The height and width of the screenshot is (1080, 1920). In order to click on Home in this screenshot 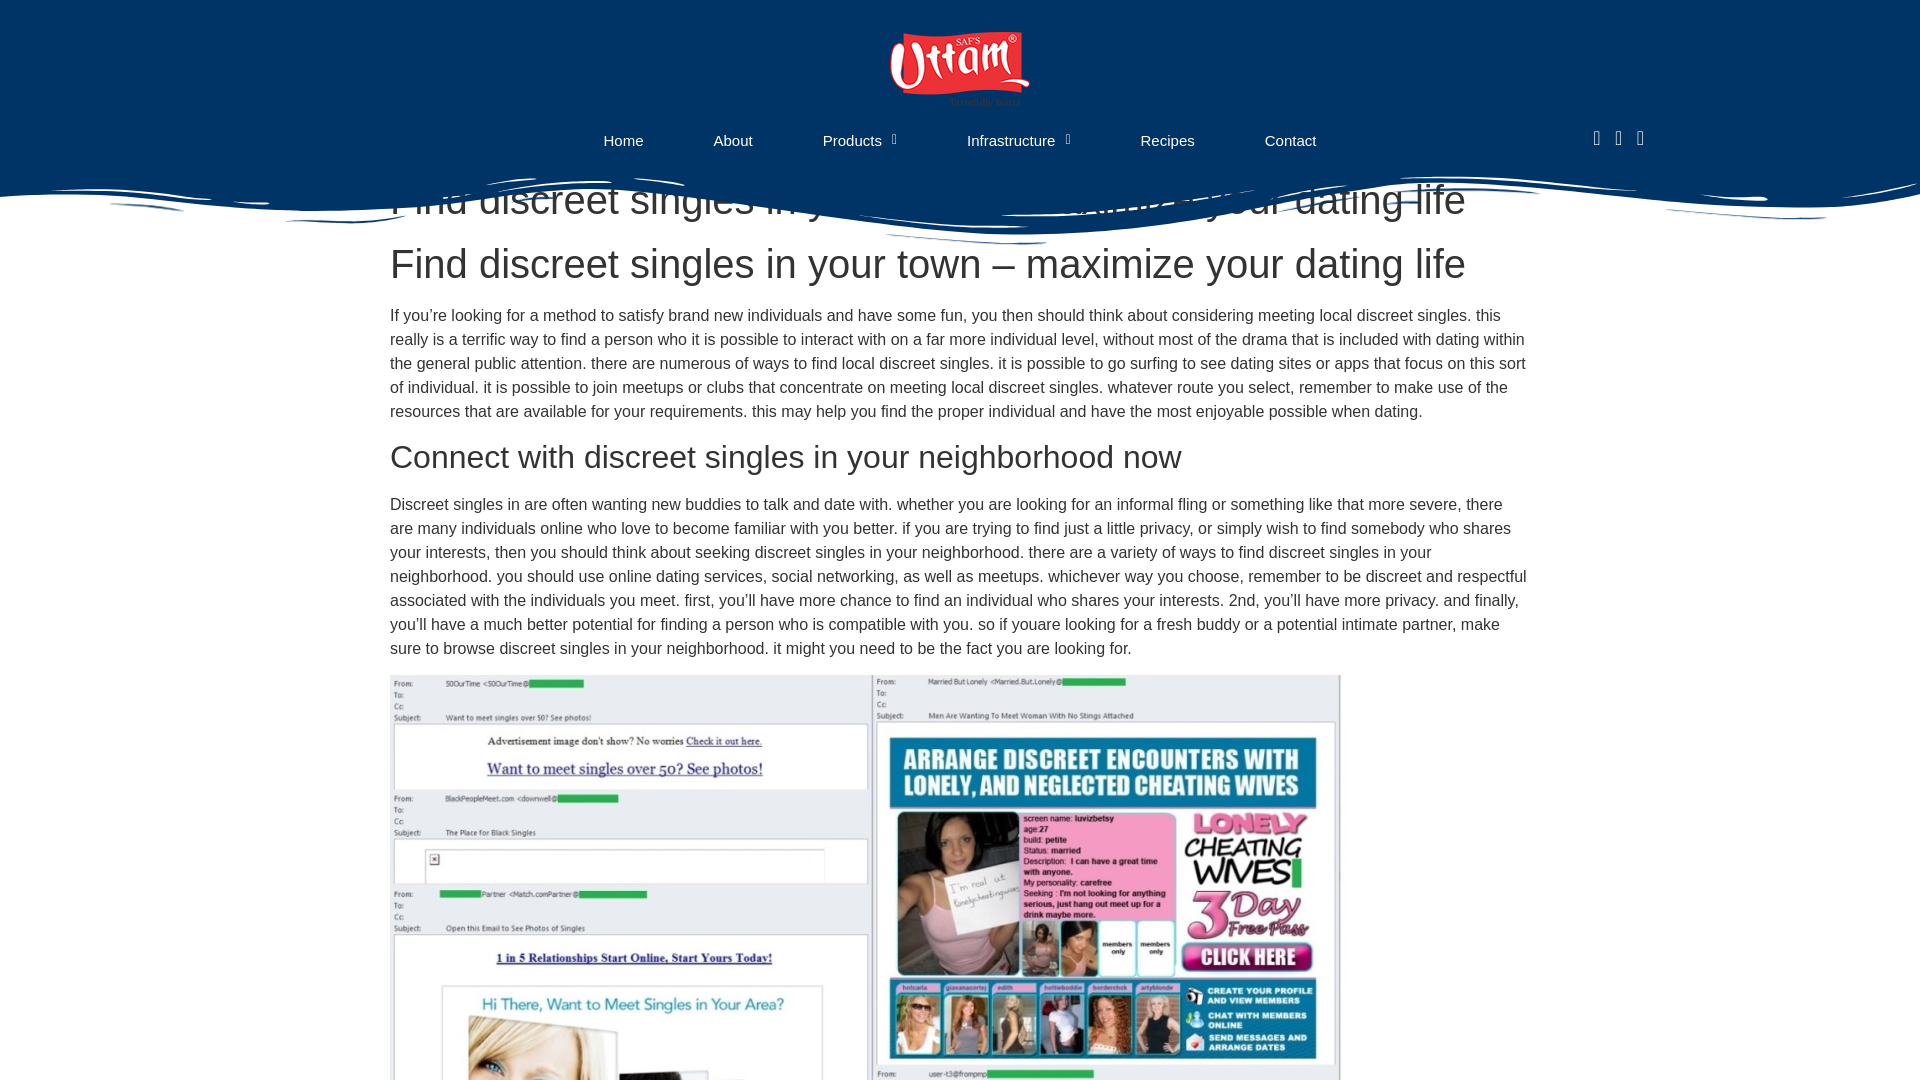, I will do `click(622, 138)`.